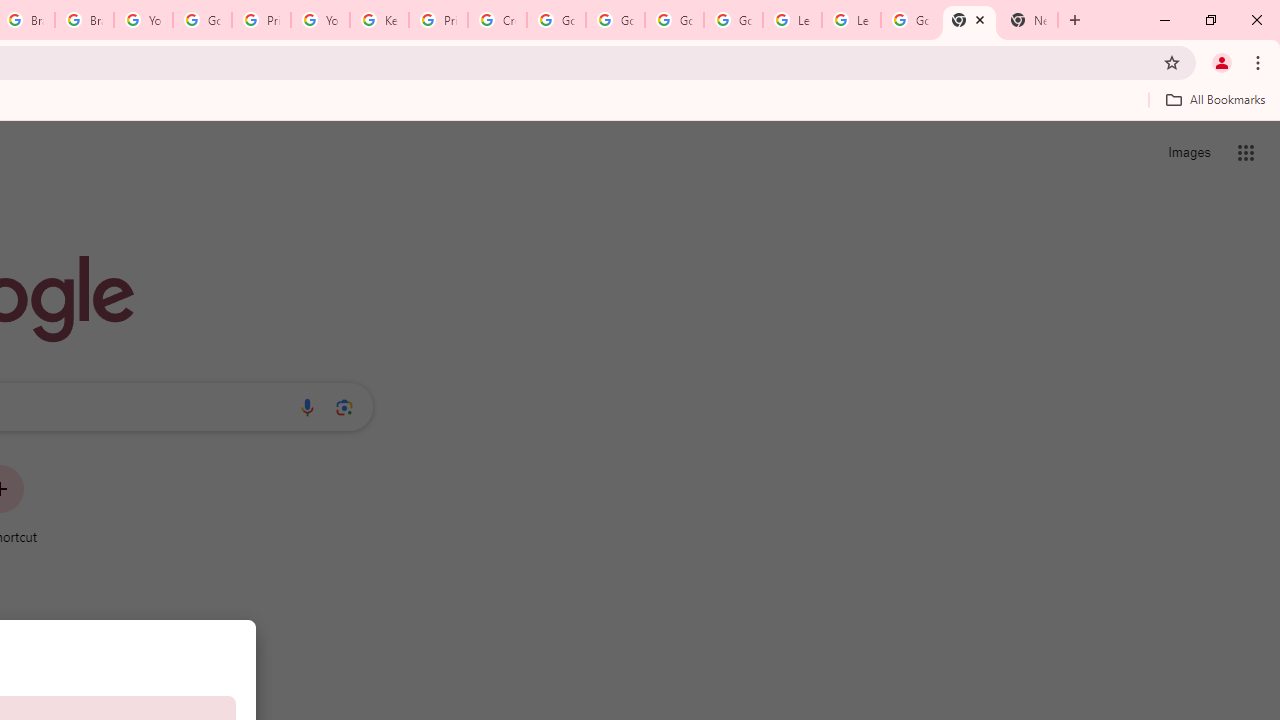 The image size is (1280, 720). What do you see at coordinates (320, 20) in the screenshot?
I see `YouTube` at bounding box center [320, 20].